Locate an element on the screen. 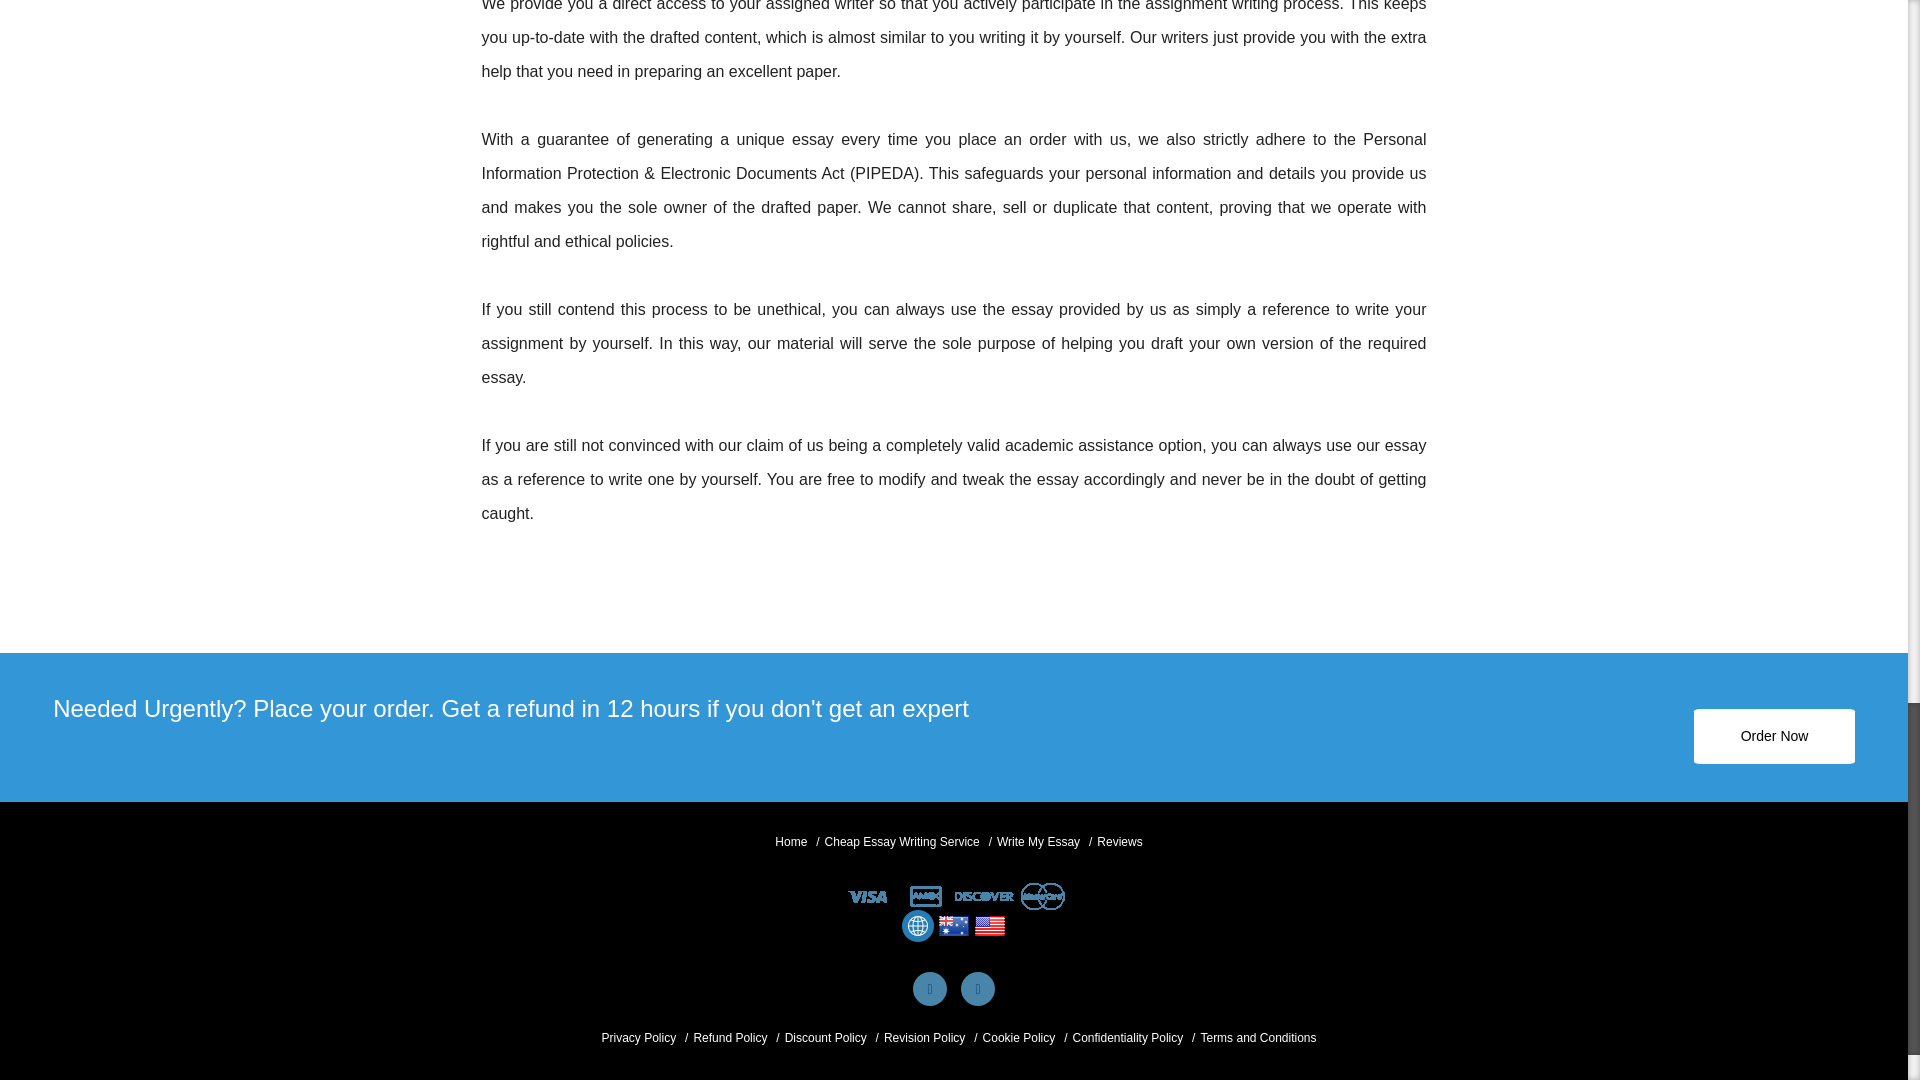  Confidentiality Policy is located at coordinates (1126, 1038).